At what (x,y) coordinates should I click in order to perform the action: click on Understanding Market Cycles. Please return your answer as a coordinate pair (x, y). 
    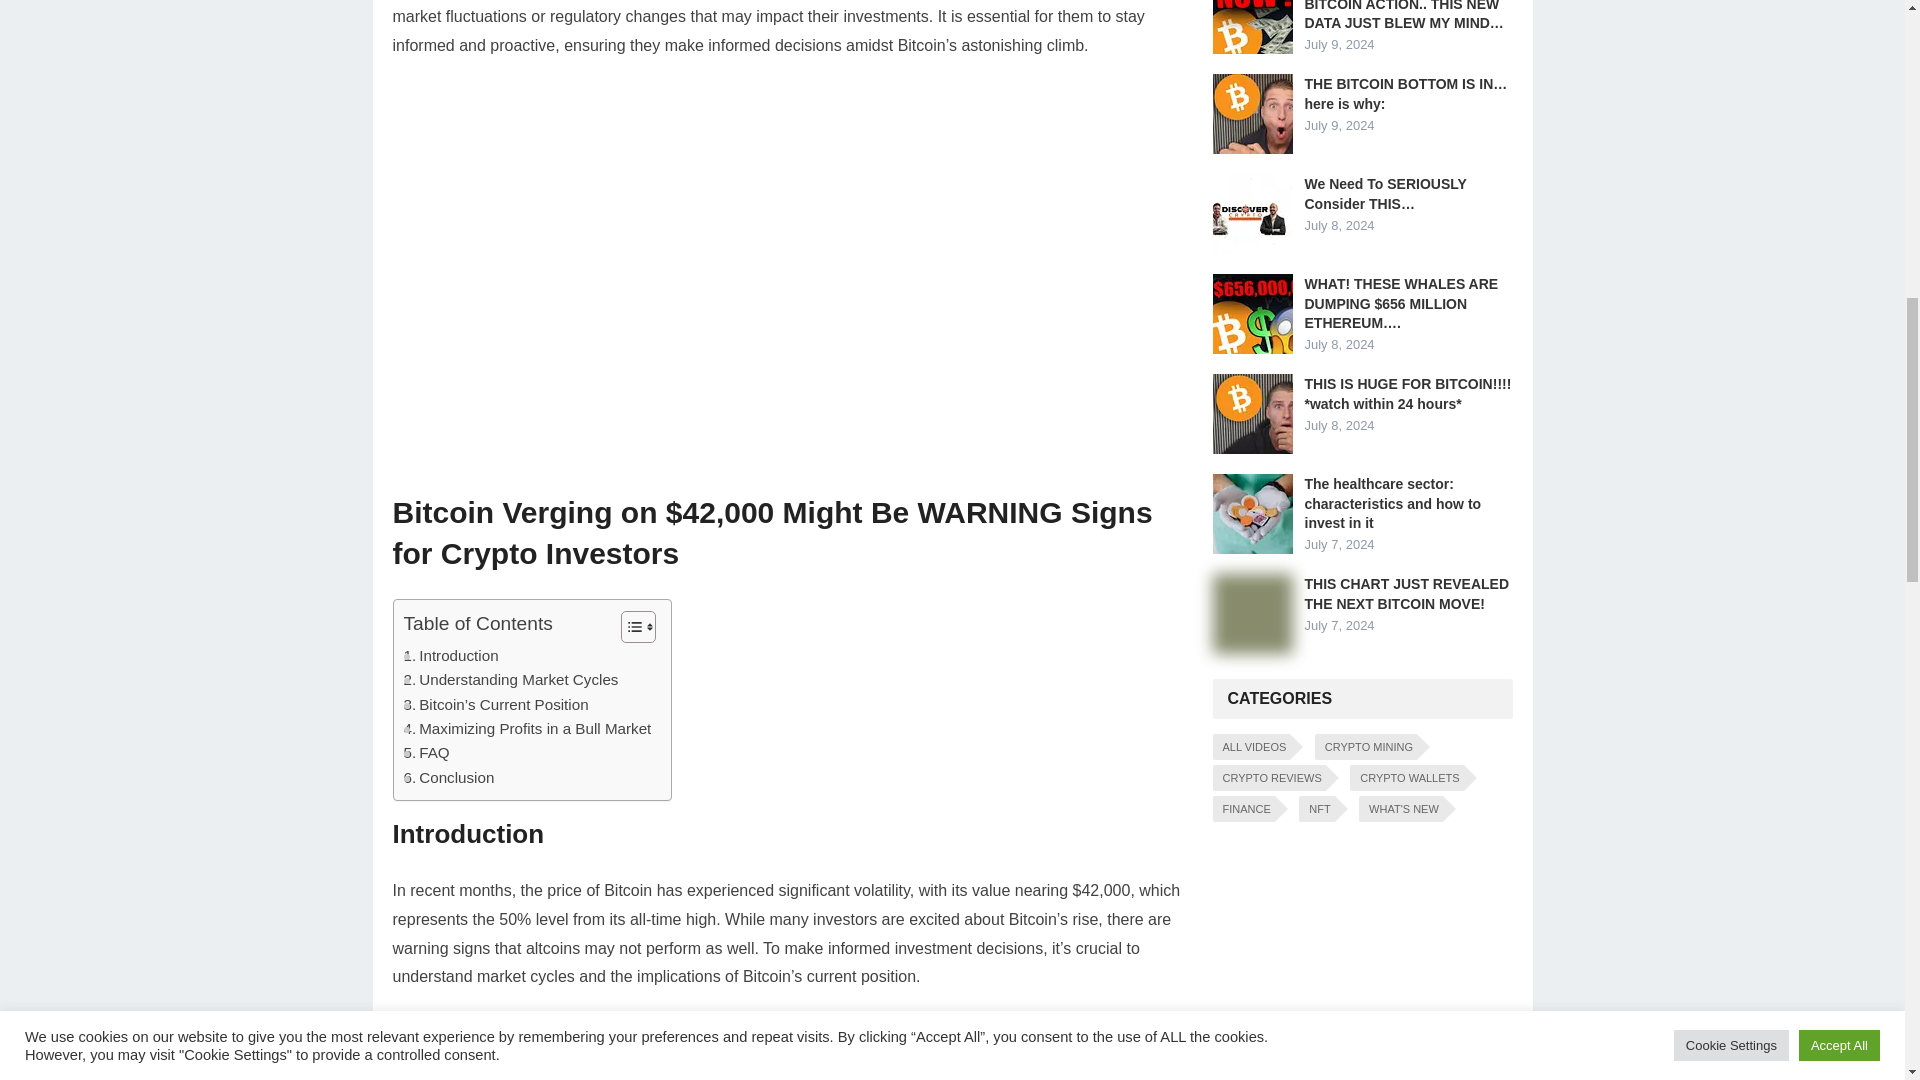
    Looking at the image, I should click on (510, 680).